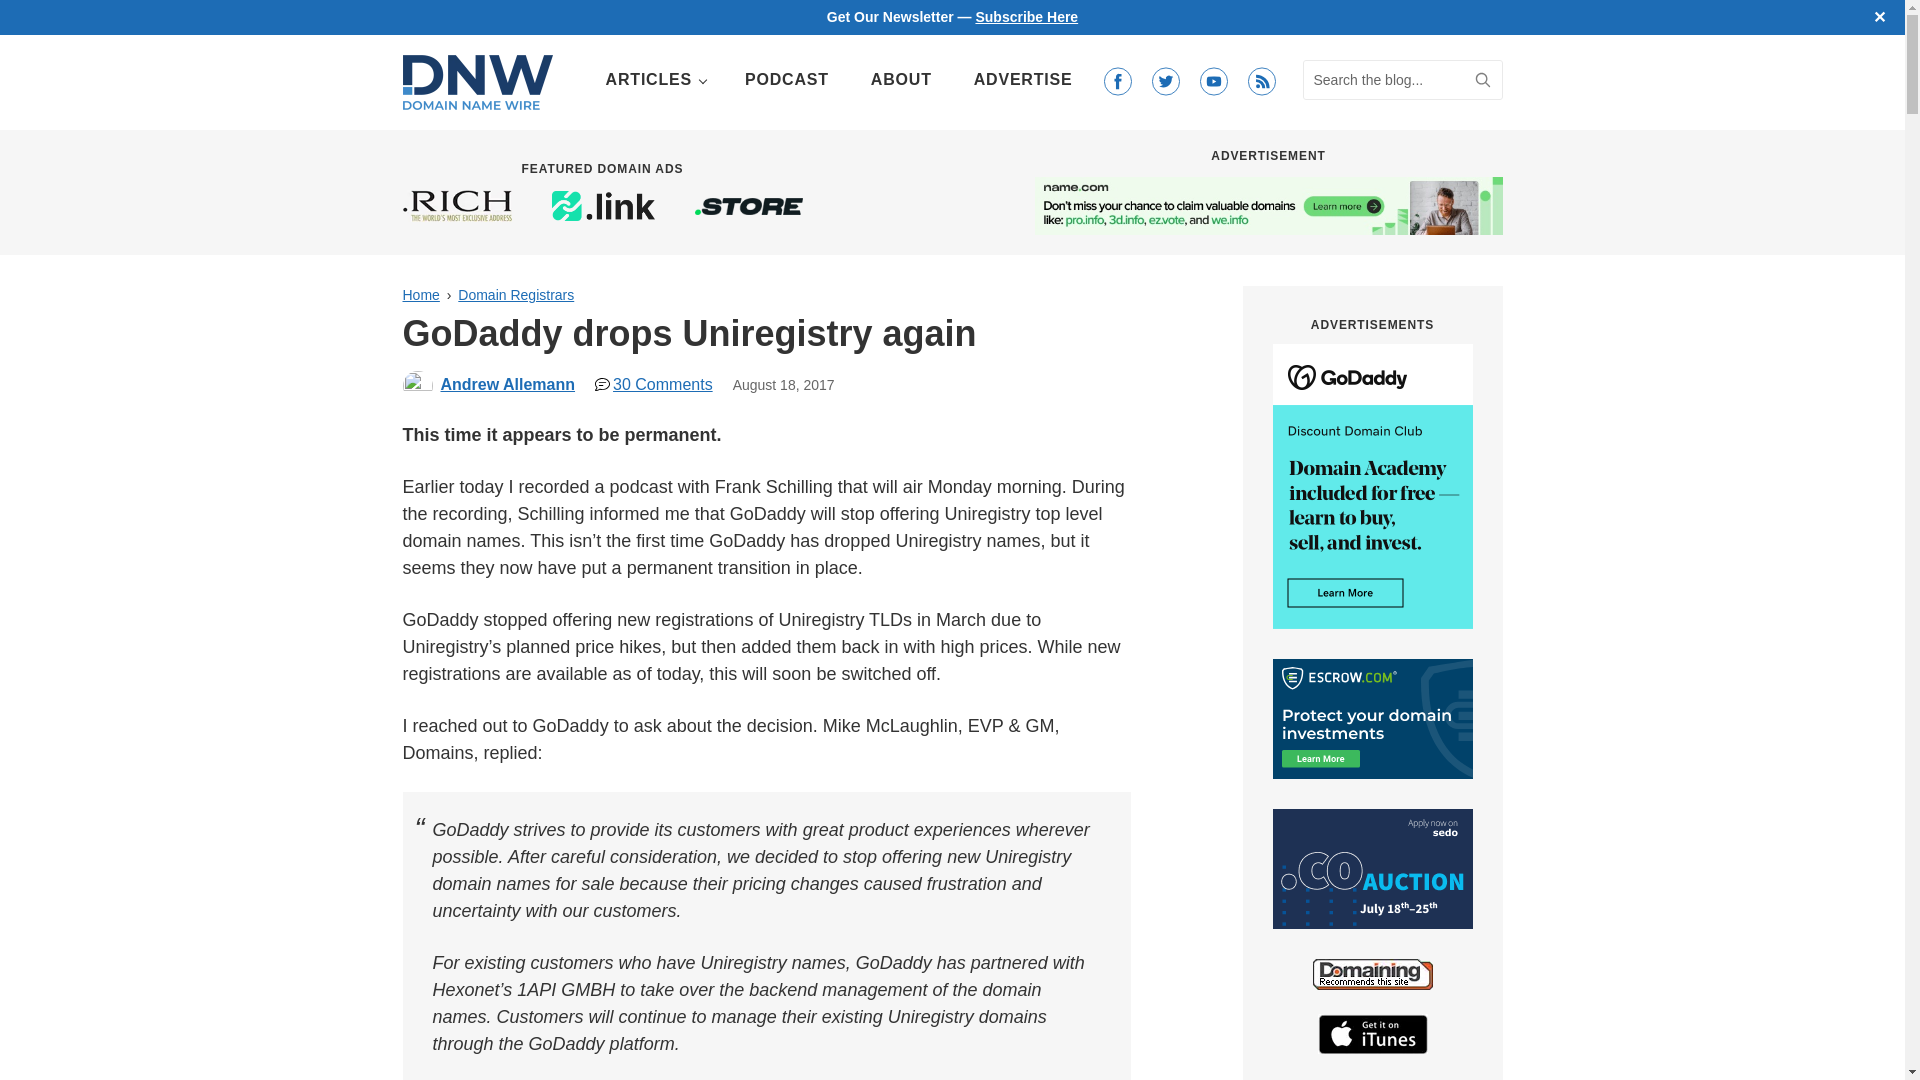 The width and height of the screenshot is (1920, 1080). I want to click on YouTube, so click(1213, 82).